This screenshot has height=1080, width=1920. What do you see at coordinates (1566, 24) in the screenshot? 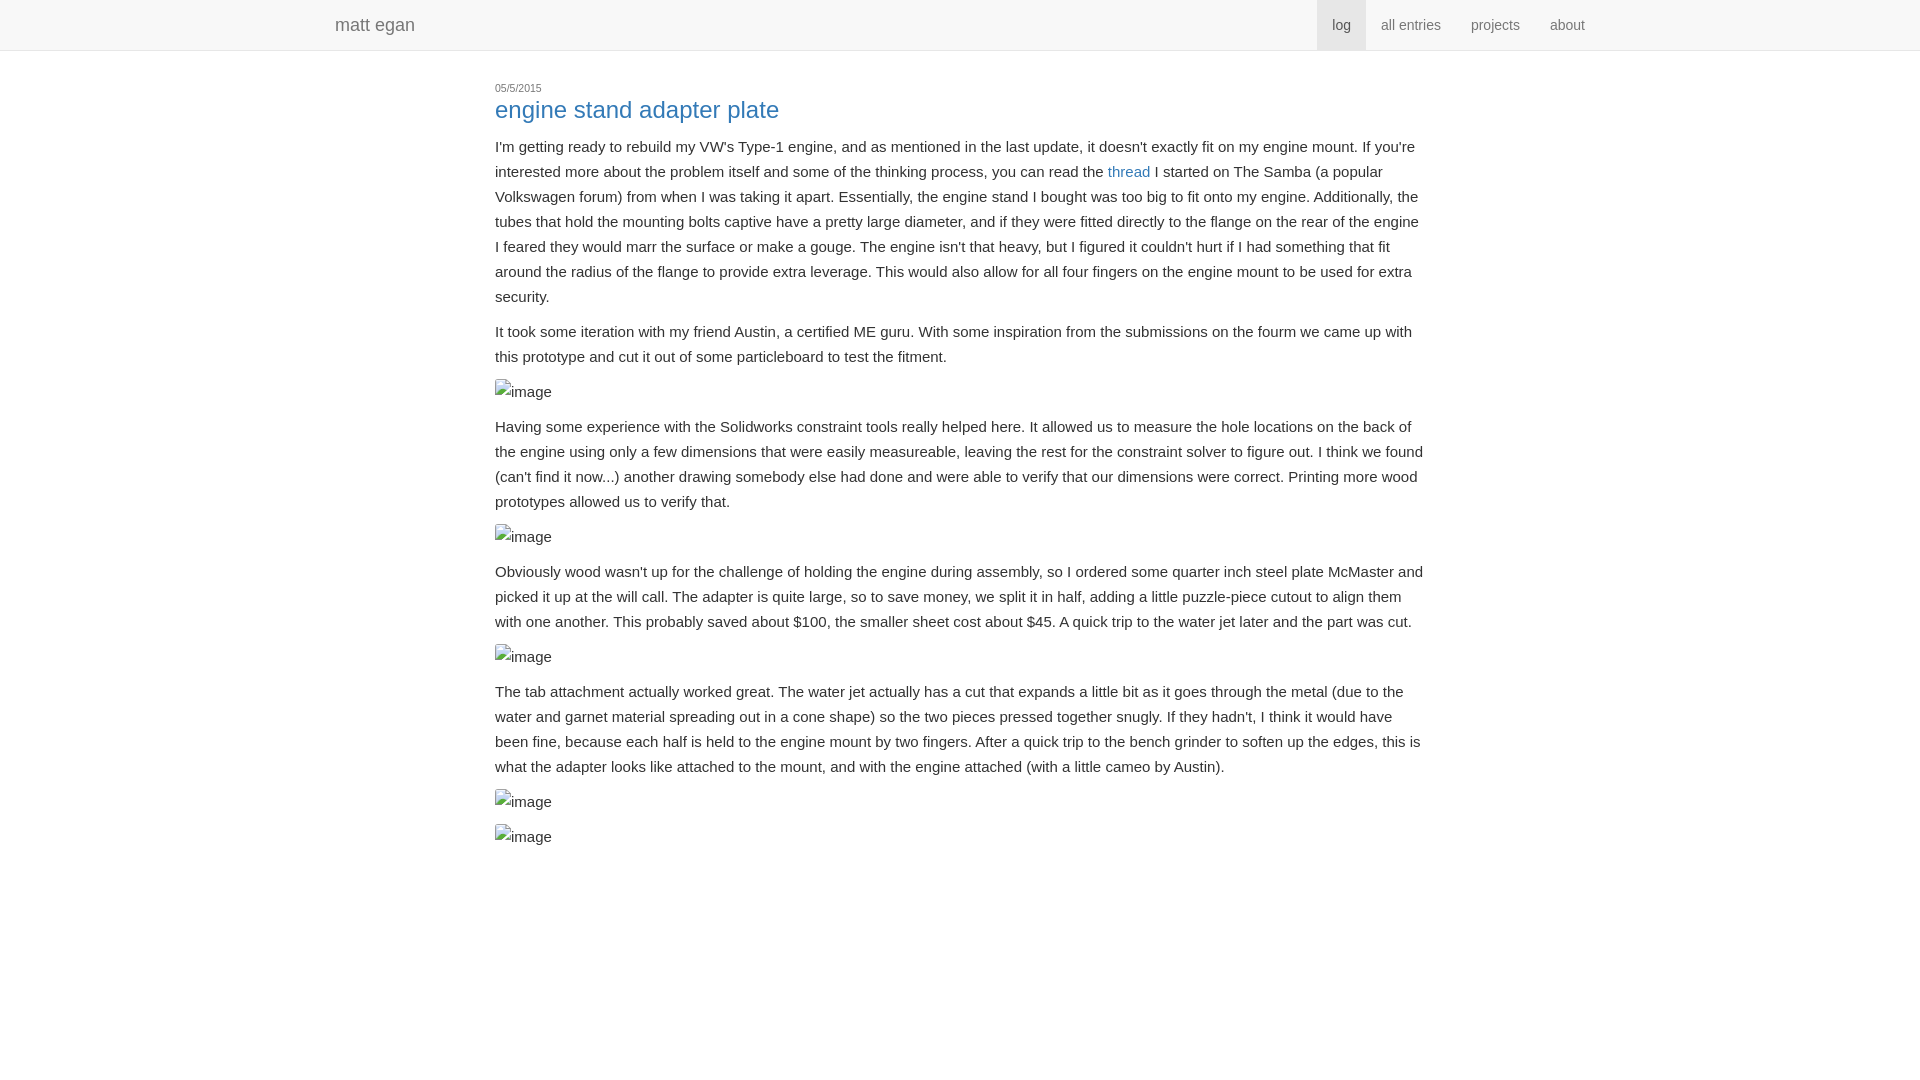
I see `about` at bounding box center [1566, 24].